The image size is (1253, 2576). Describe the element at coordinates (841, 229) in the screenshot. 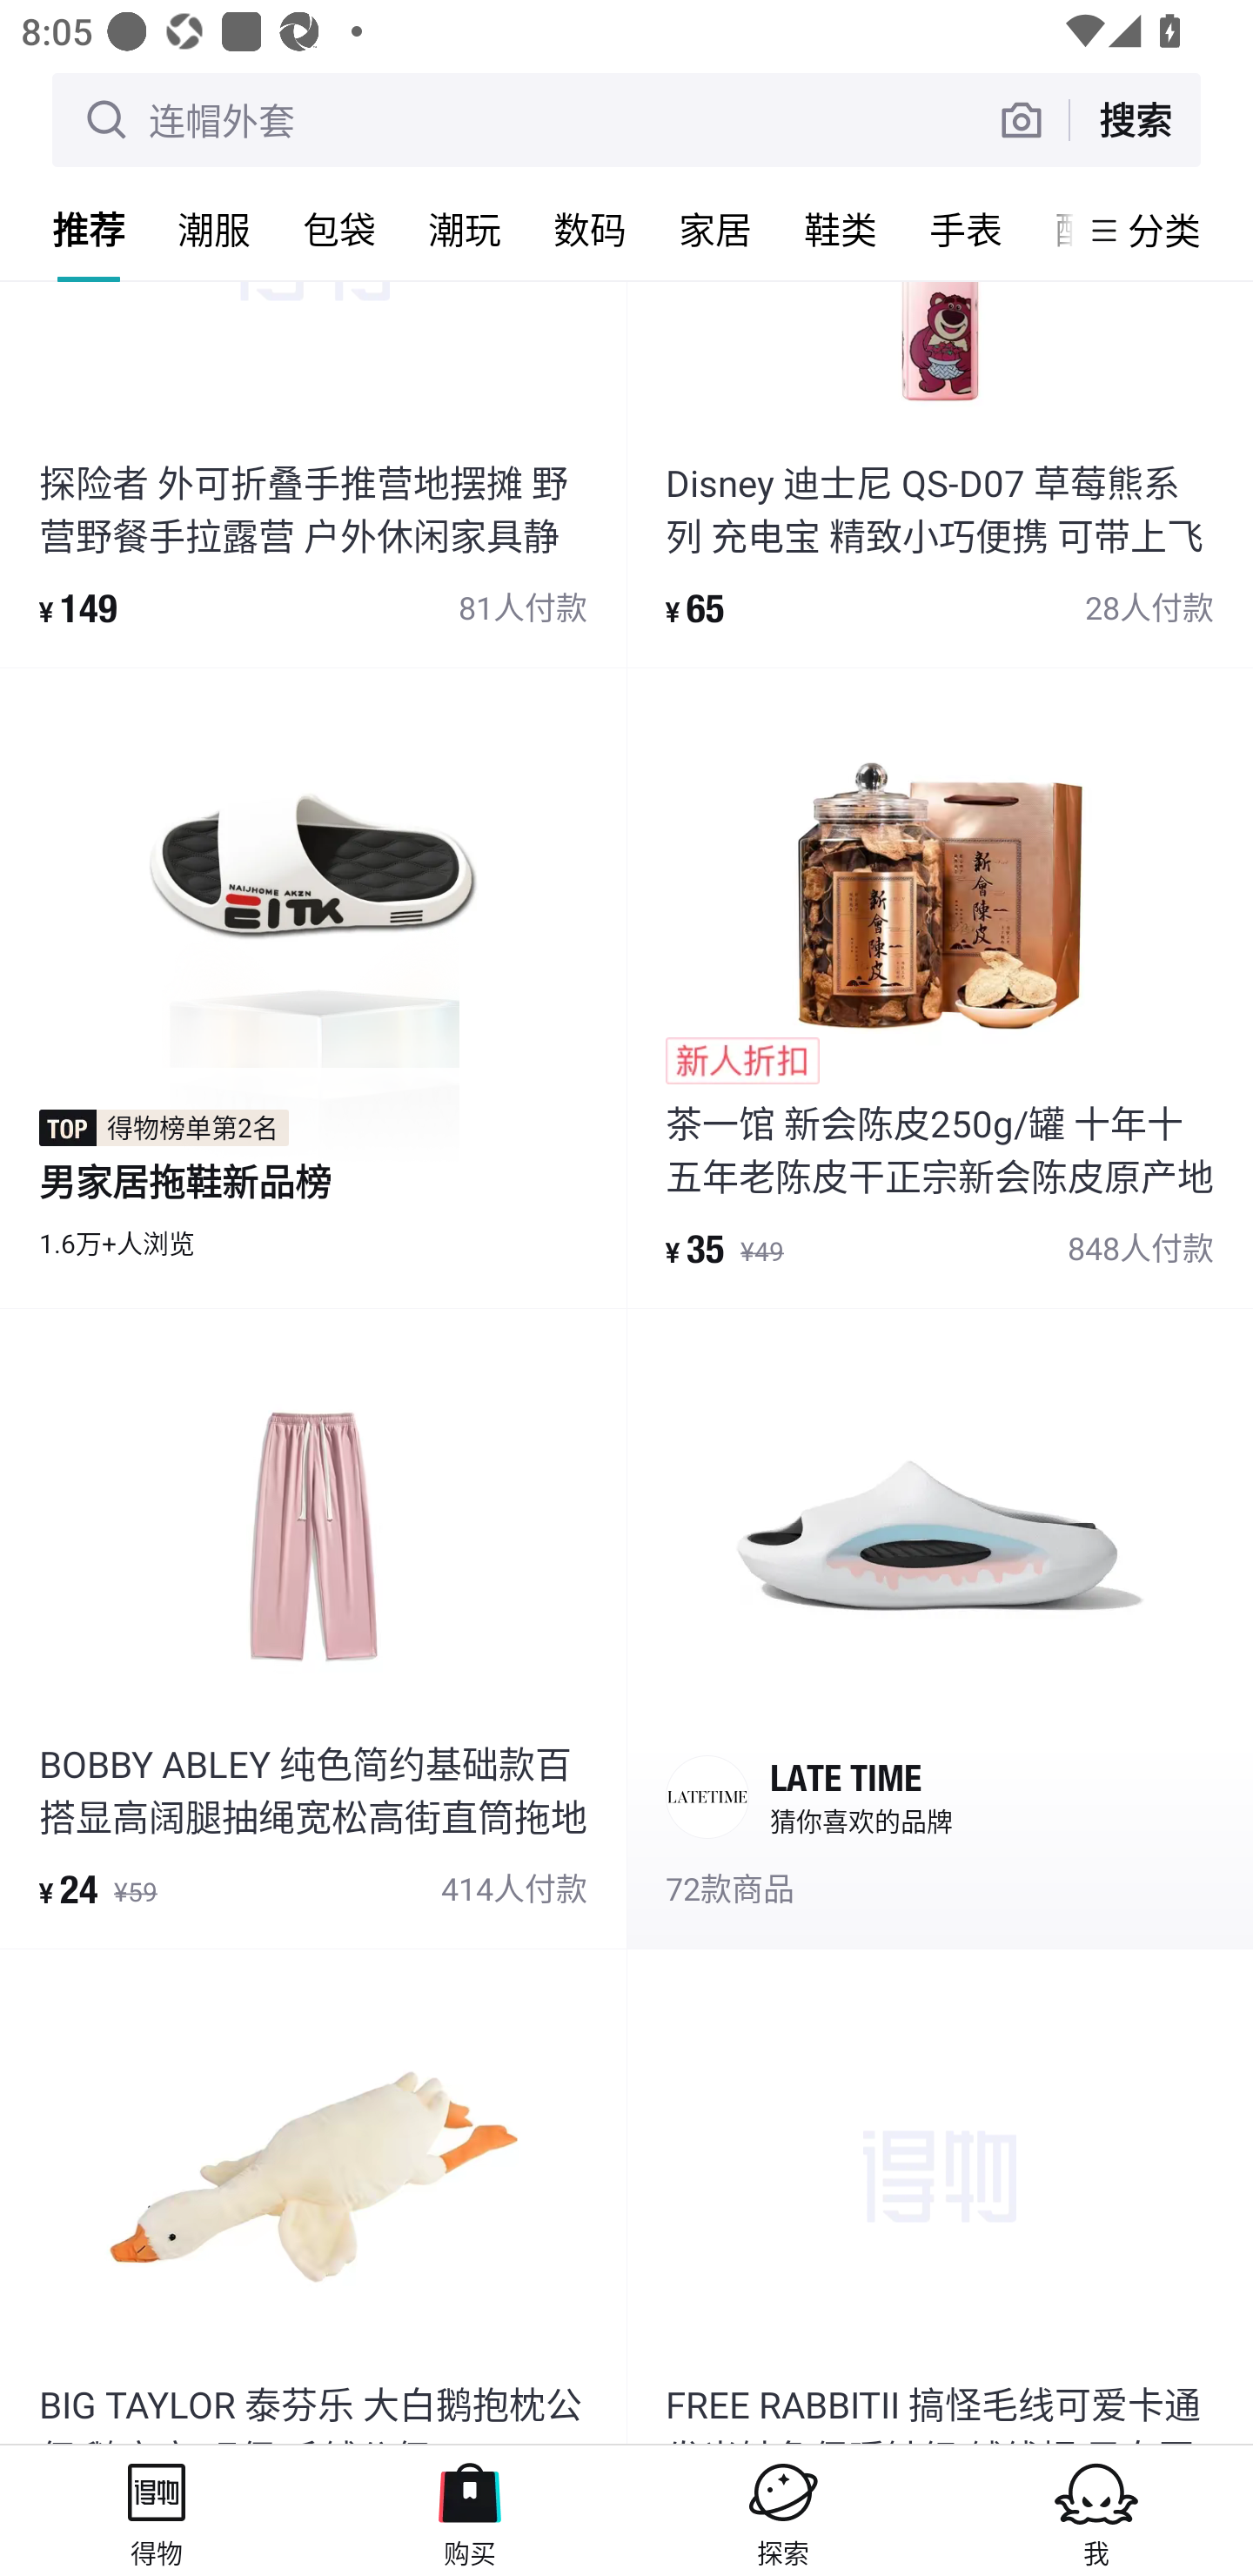

I see `鞋类` at that location.